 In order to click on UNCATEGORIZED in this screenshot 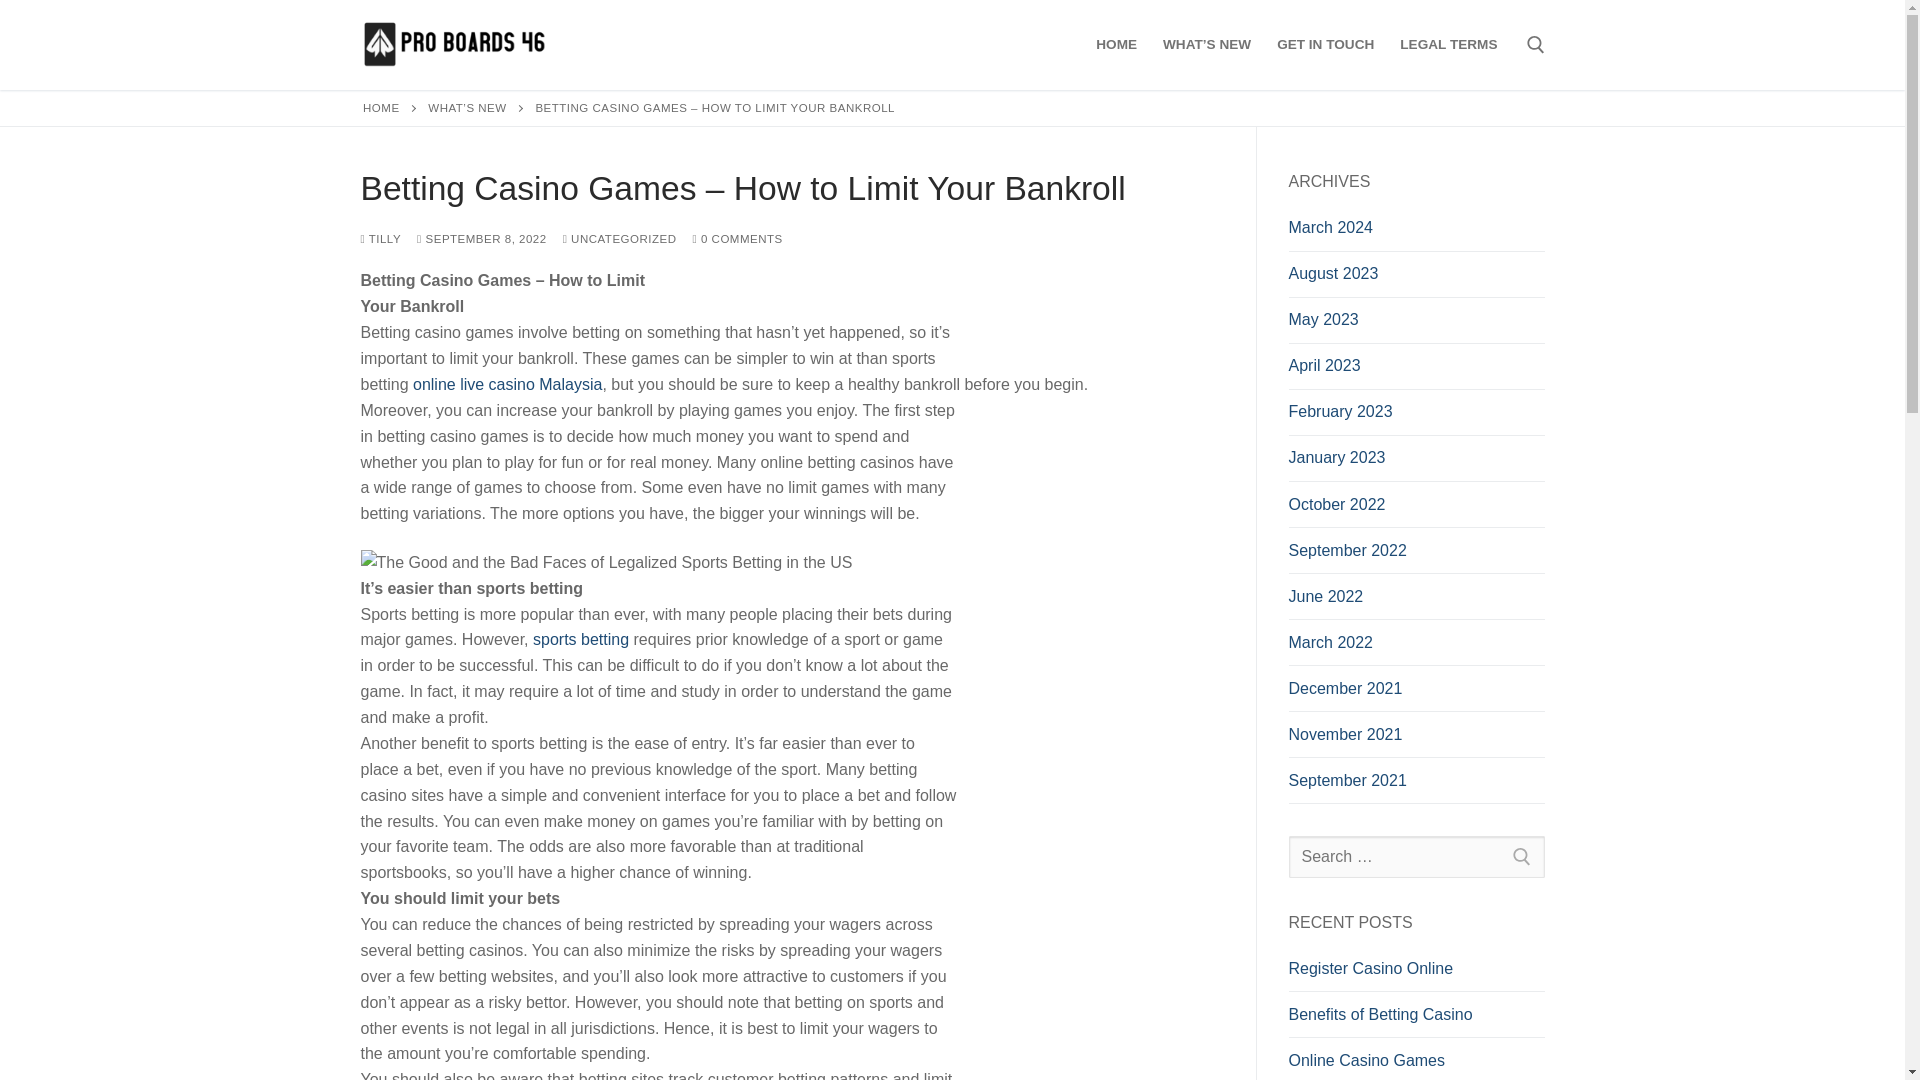, I will do `click(620, 239)`.